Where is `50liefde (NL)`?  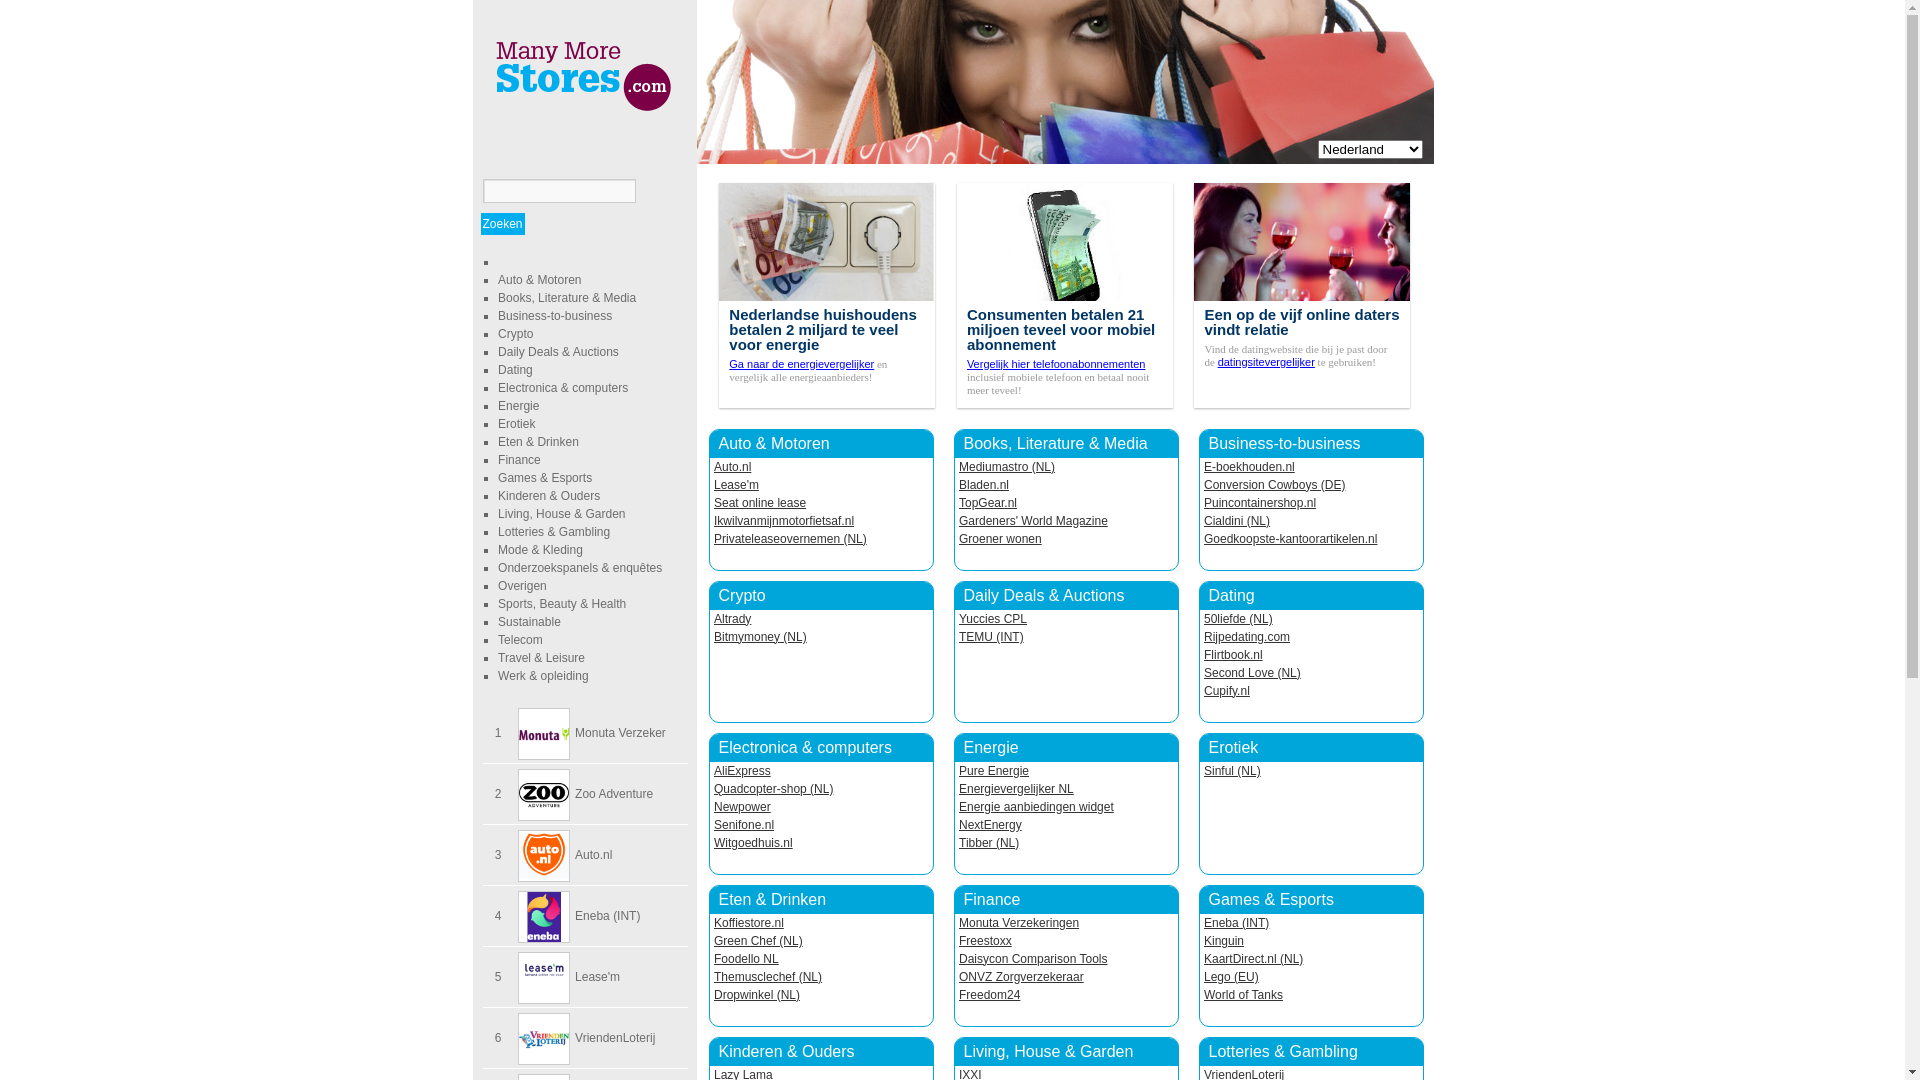 50liefde (NL) is located at coordinates (1238, 619).